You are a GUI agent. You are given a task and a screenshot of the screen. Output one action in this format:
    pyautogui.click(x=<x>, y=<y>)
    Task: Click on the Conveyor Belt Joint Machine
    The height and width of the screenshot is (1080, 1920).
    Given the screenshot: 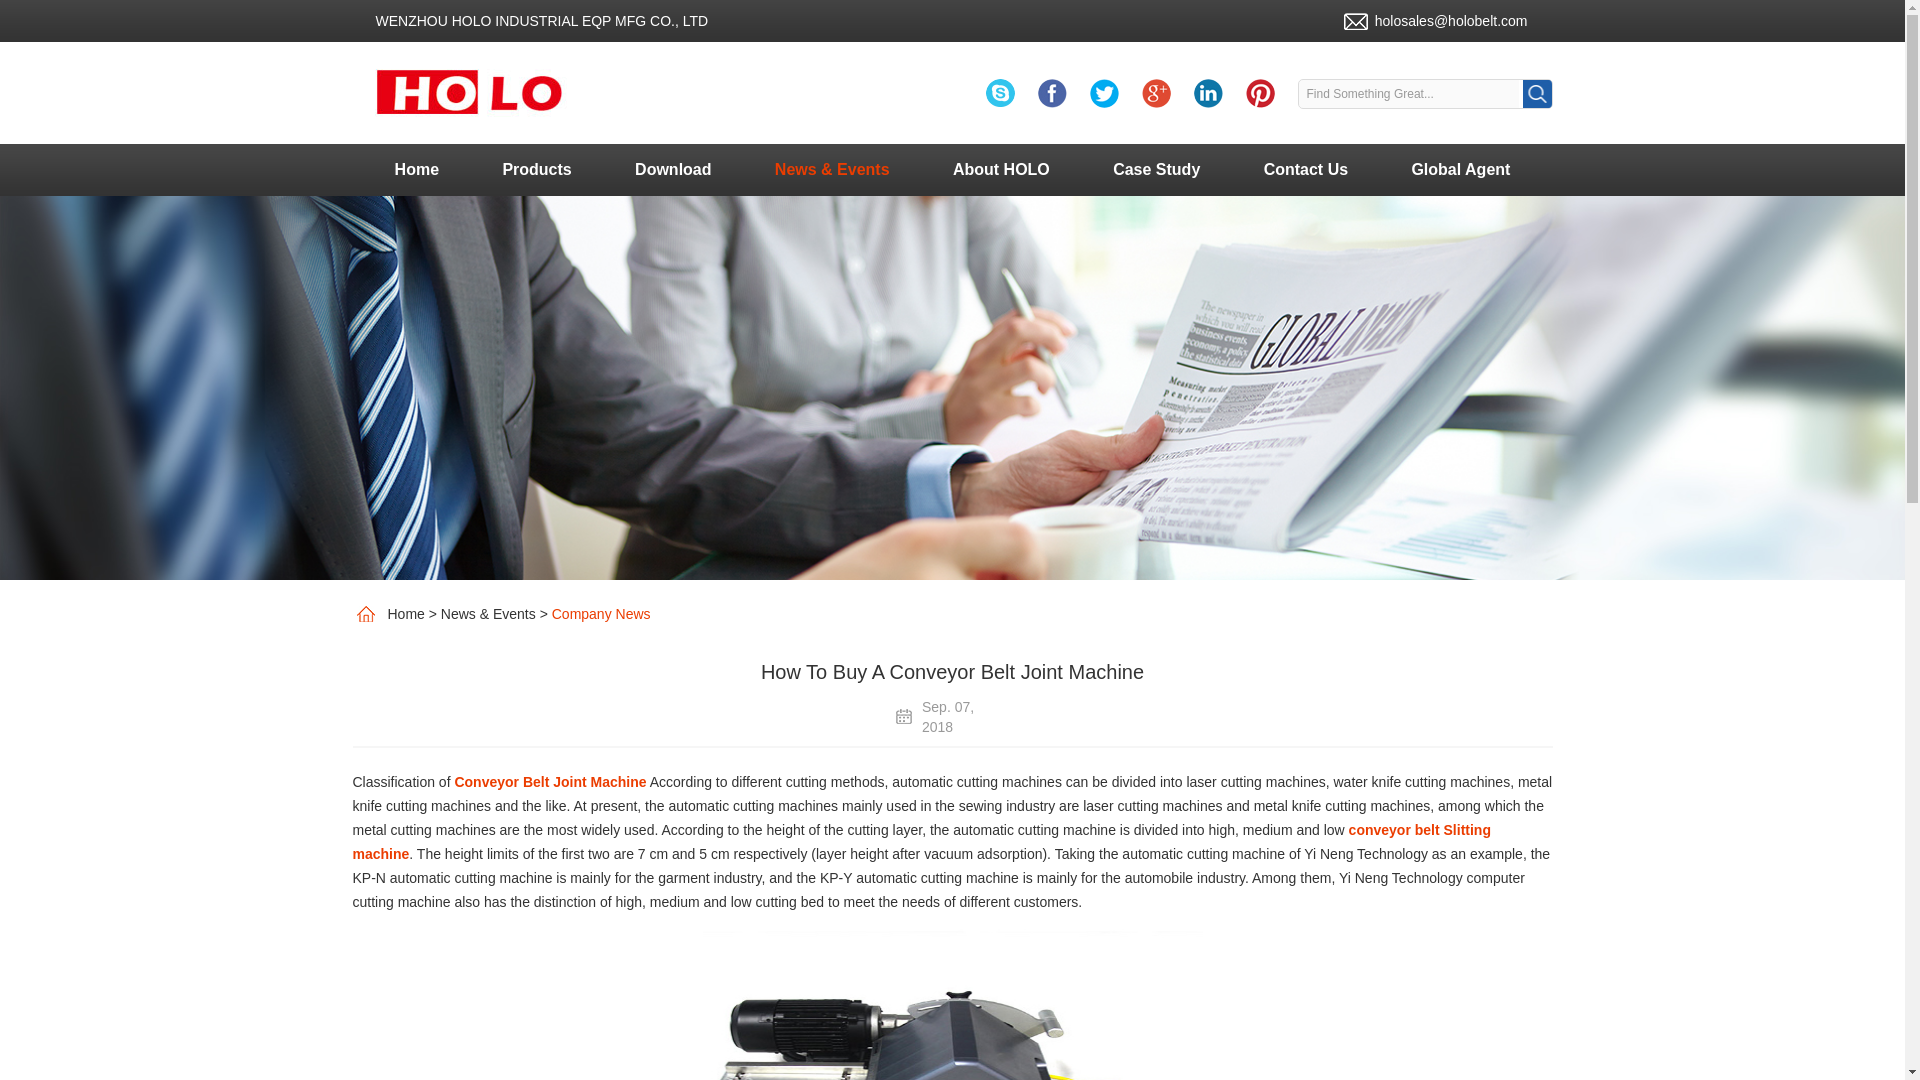 What is the action you would take?
    pyautogui.click(x=952, y=996)
    